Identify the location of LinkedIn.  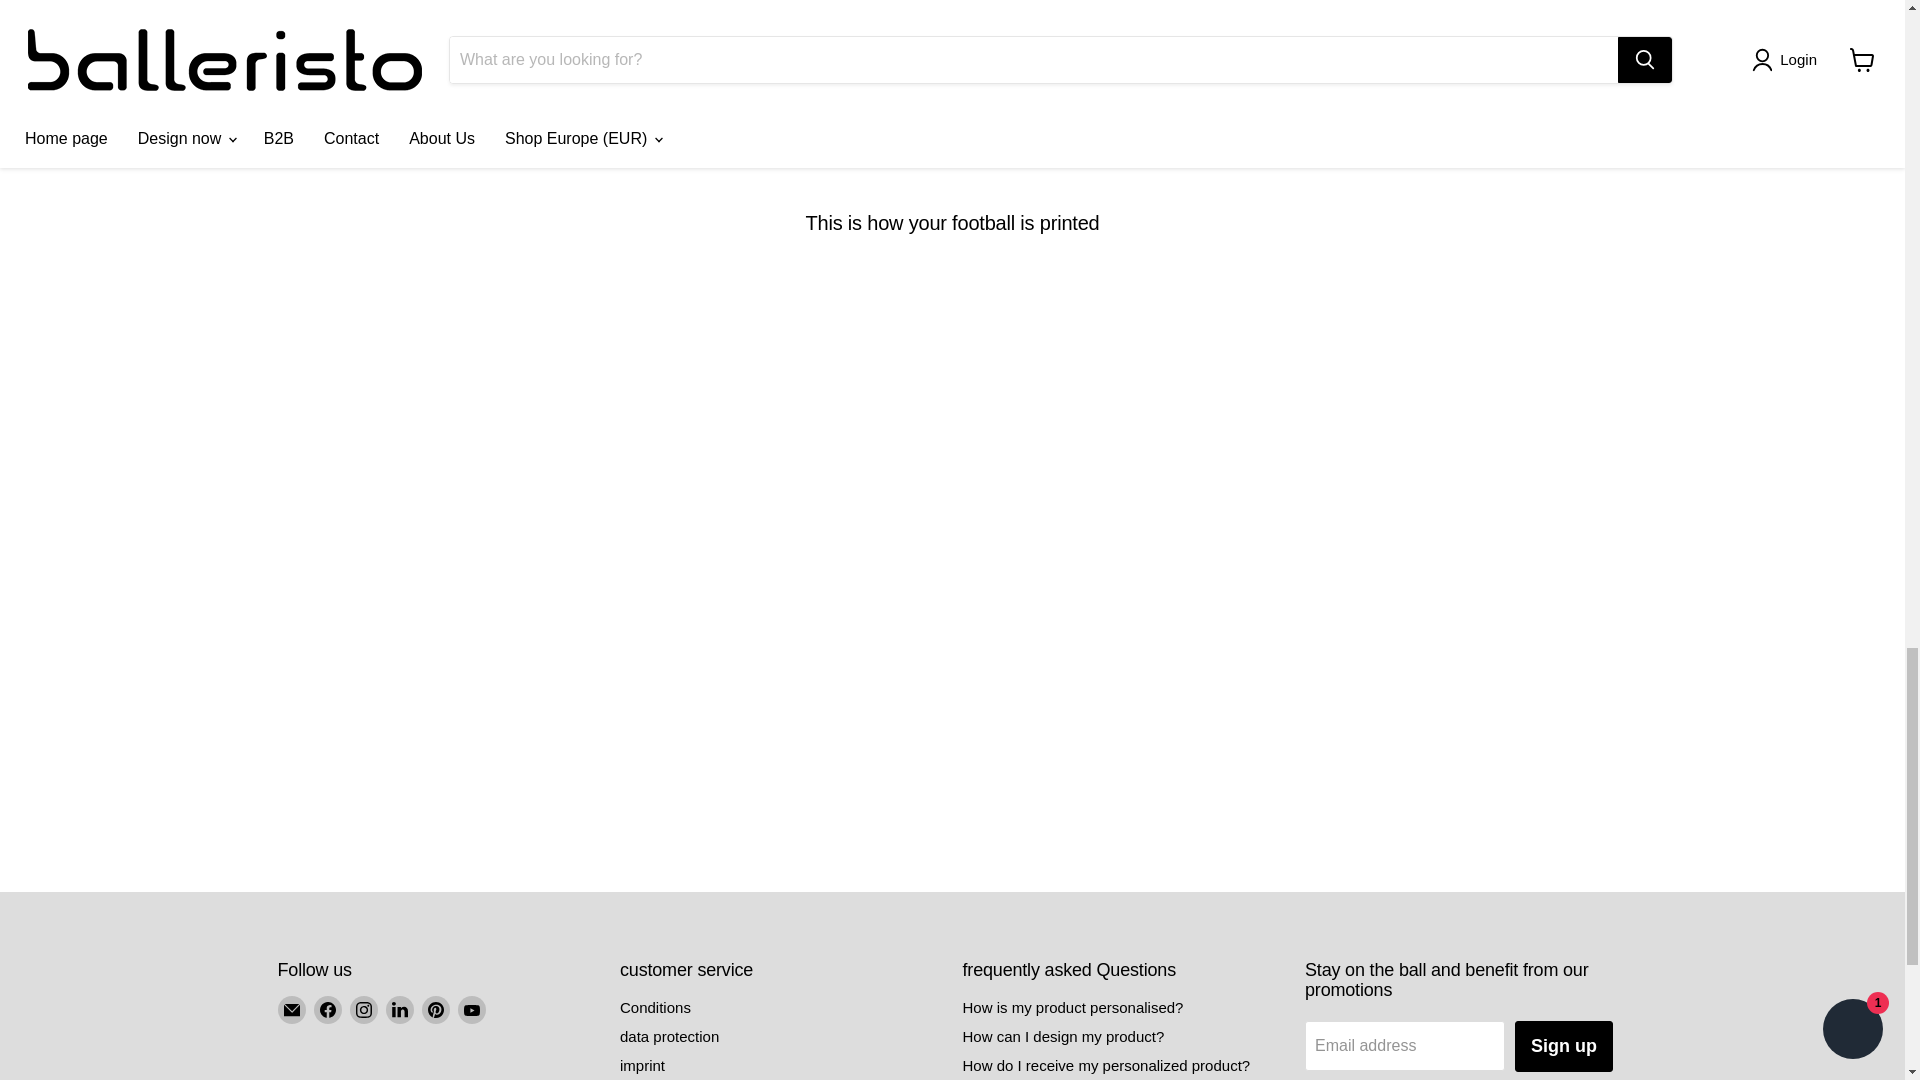
(400, 1009).